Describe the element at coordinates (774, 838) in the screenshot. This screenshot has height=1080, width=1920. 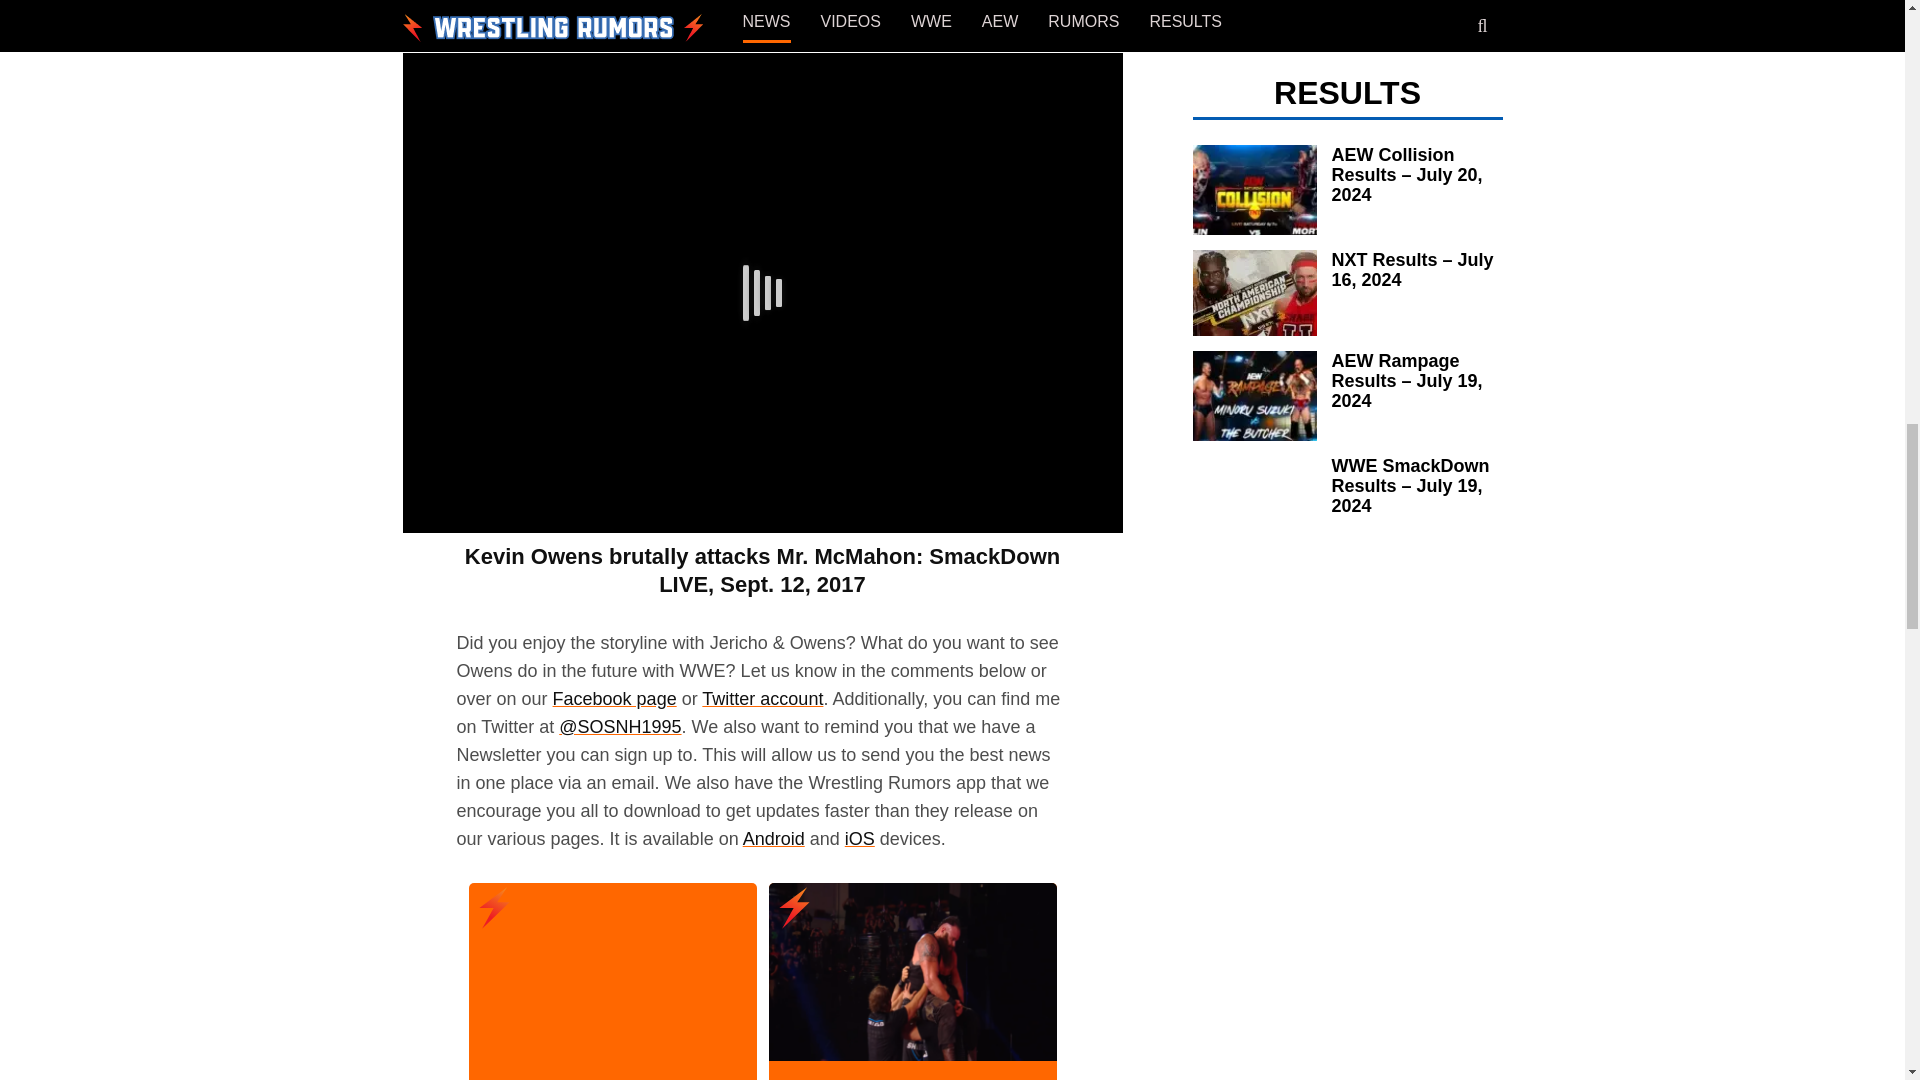
I see `Android` at that location.